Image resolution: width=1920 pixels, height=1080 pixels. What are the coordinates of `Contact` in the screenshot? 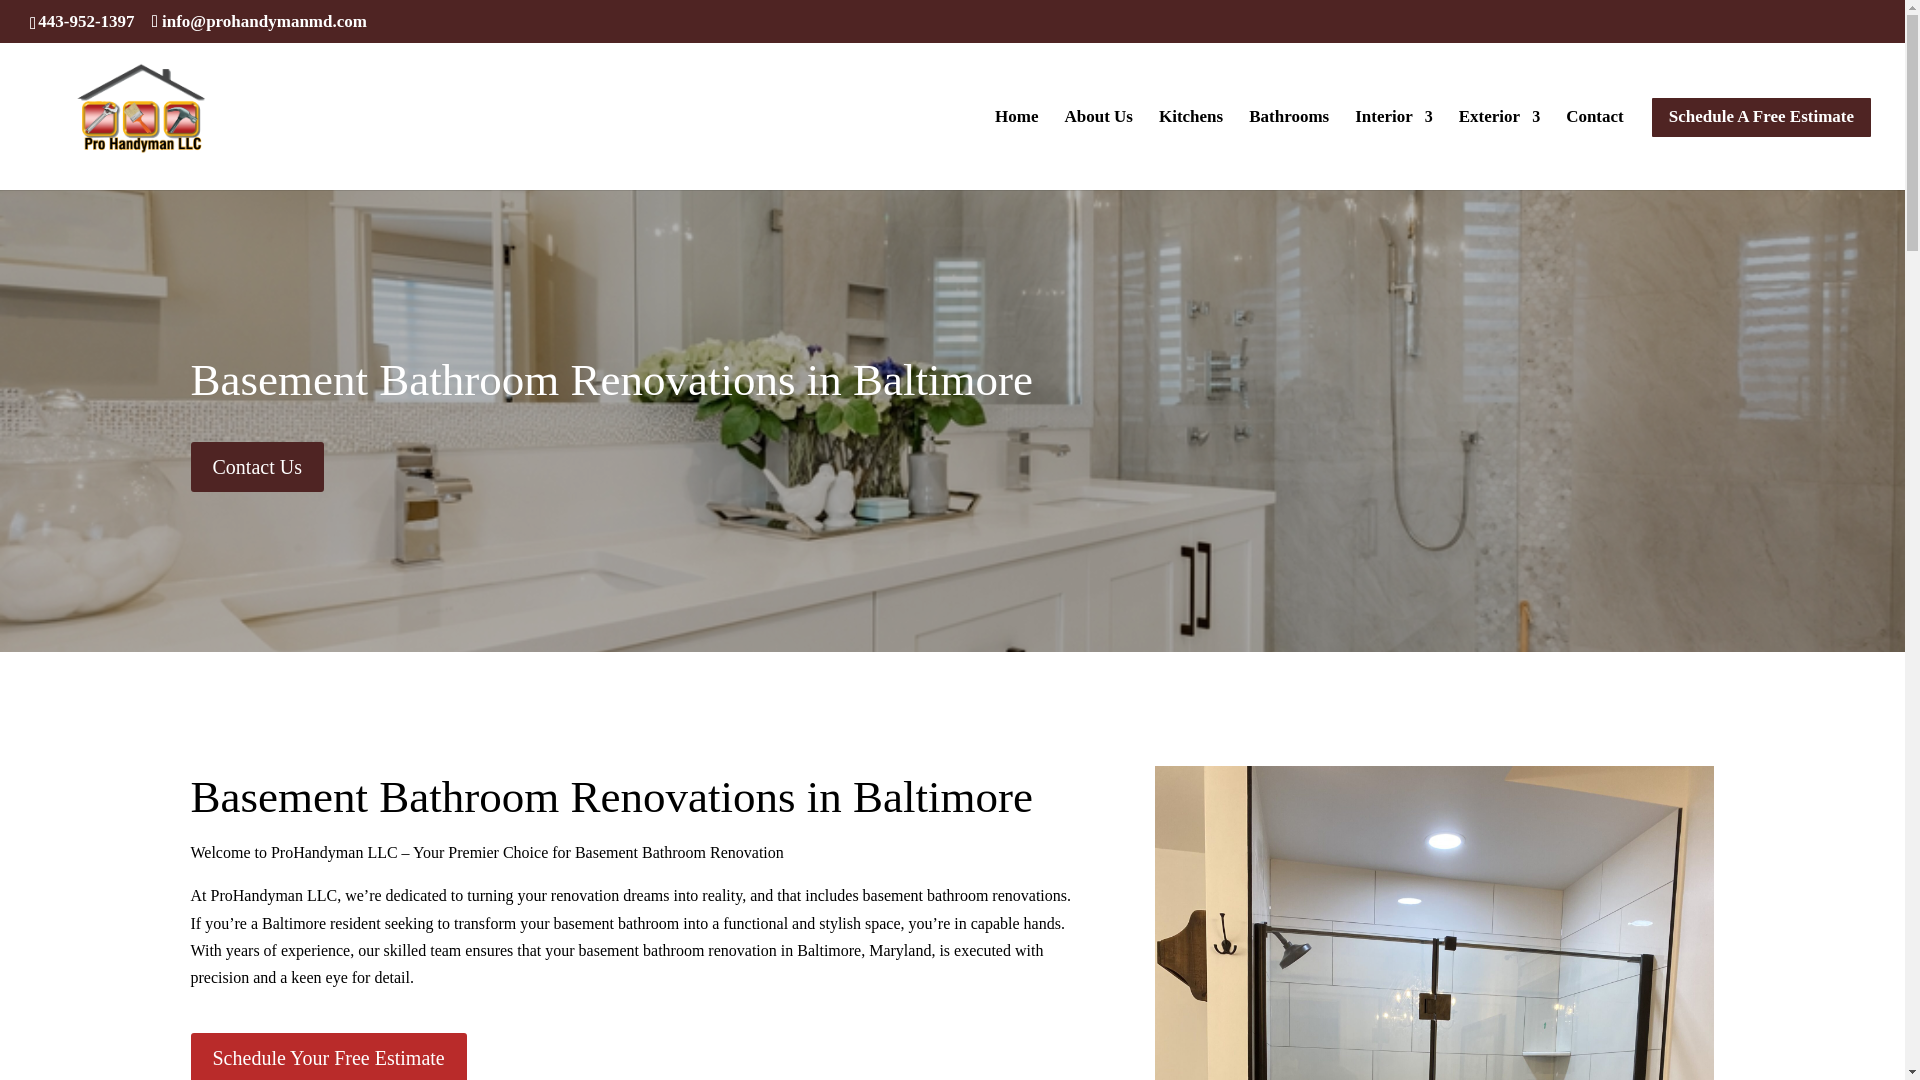 It's located at (1595, 142).